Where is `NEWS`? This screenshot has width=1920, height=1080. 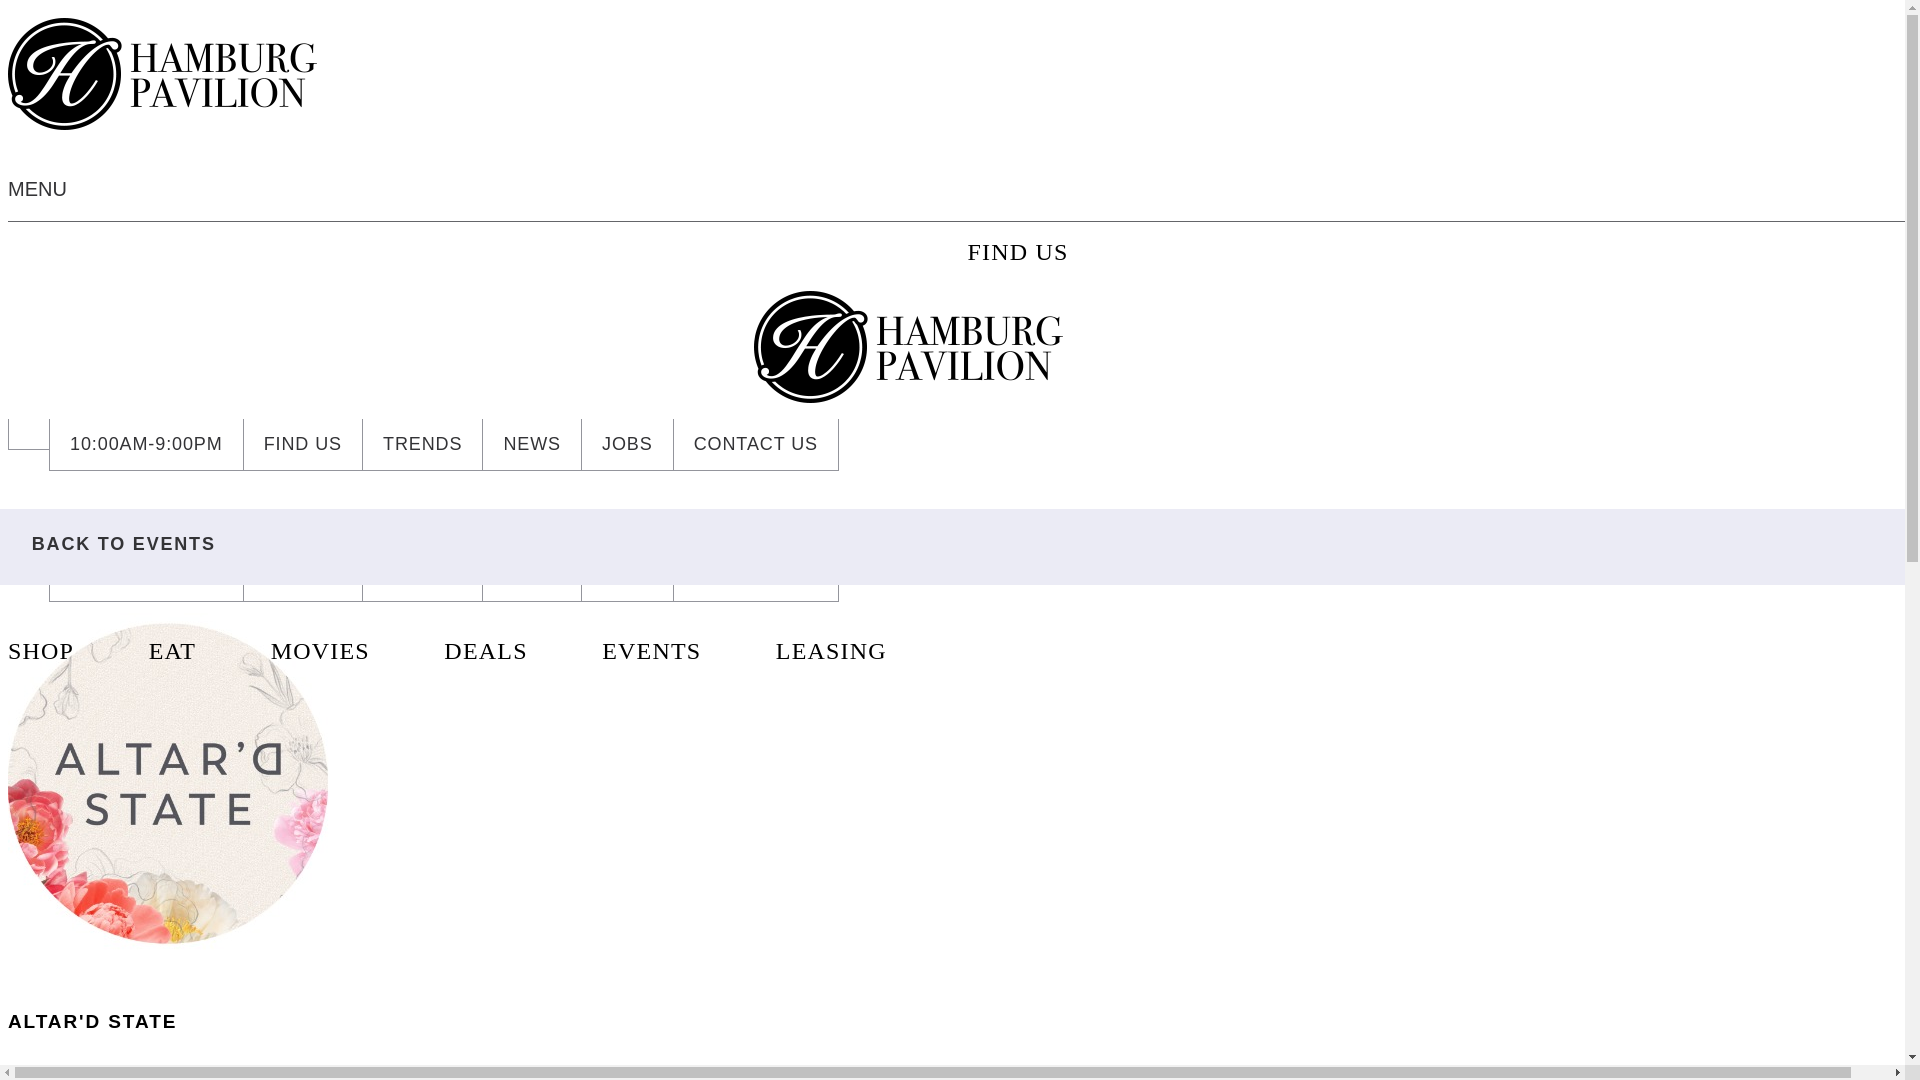 NEWS is located at coordinates (532, 444).